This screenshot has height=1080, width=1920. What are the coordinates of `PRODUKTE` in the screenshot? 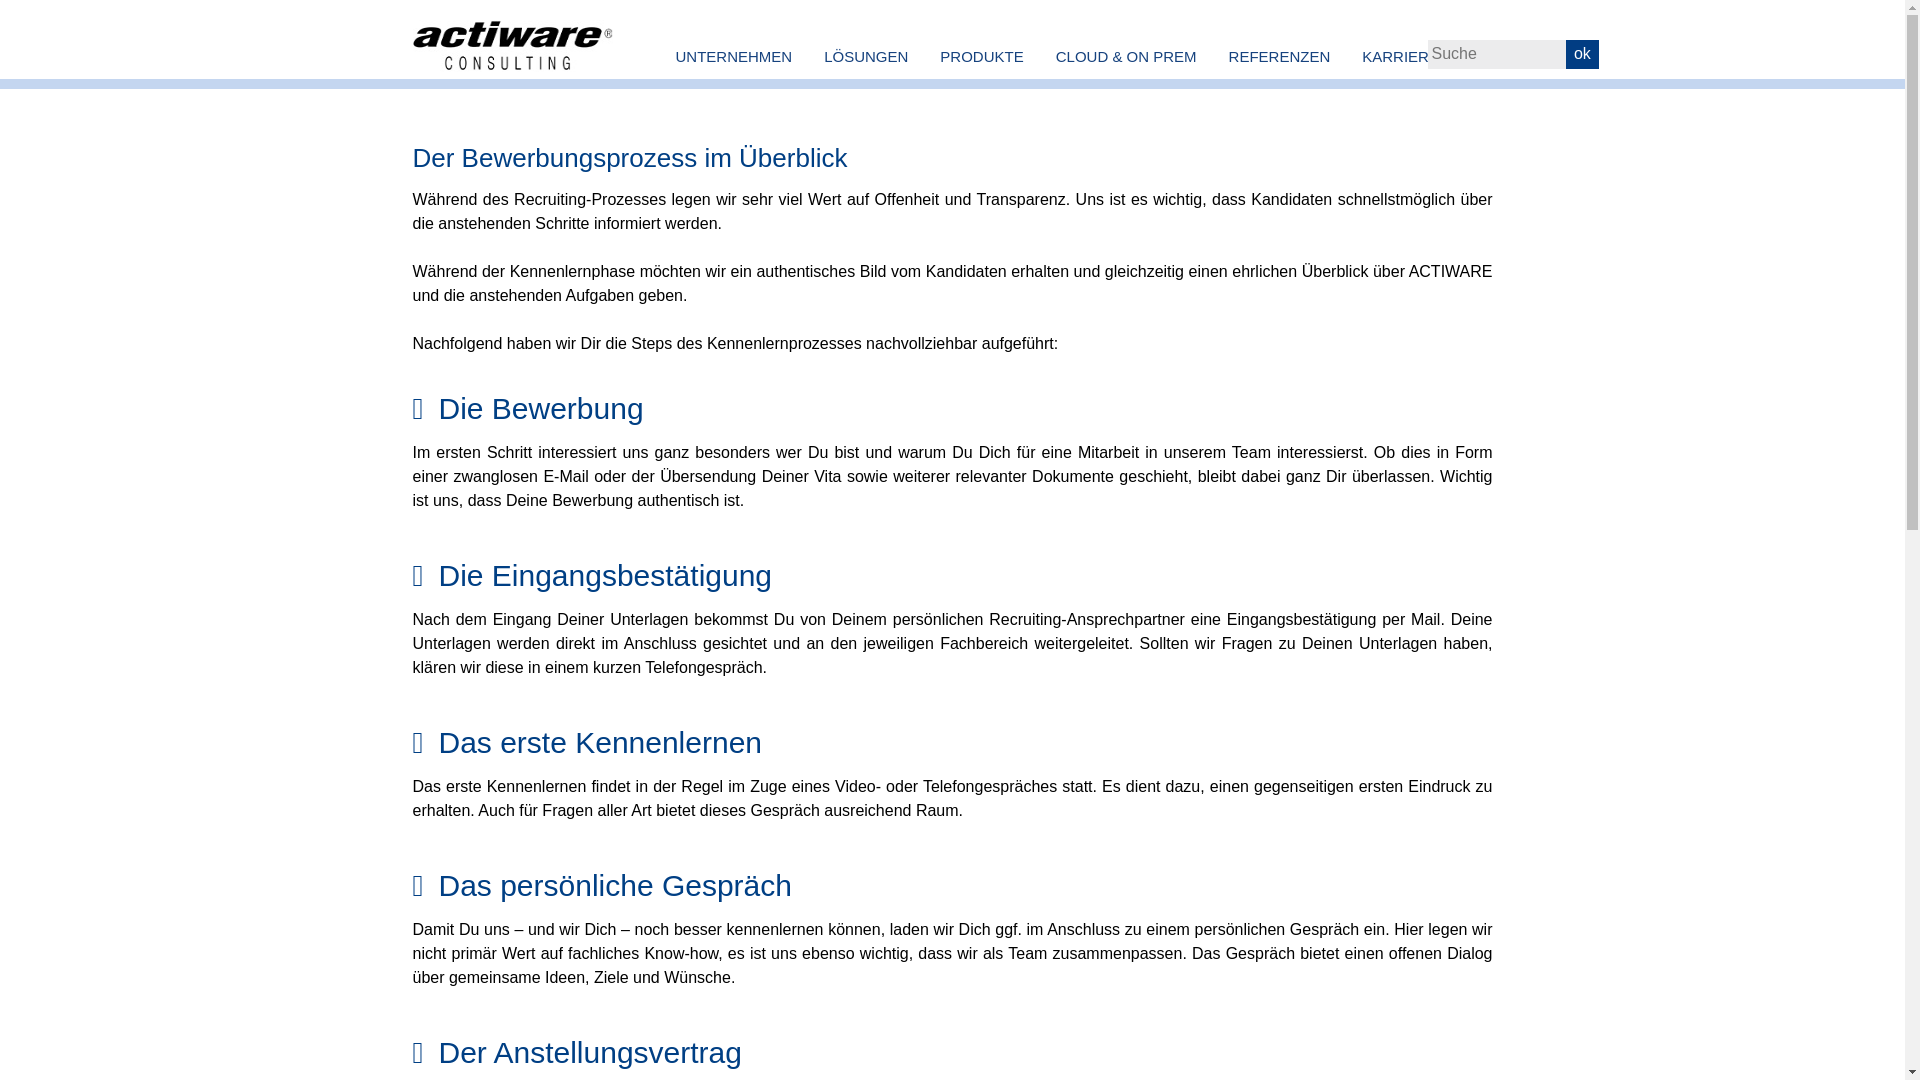 It's located at (982, 56).